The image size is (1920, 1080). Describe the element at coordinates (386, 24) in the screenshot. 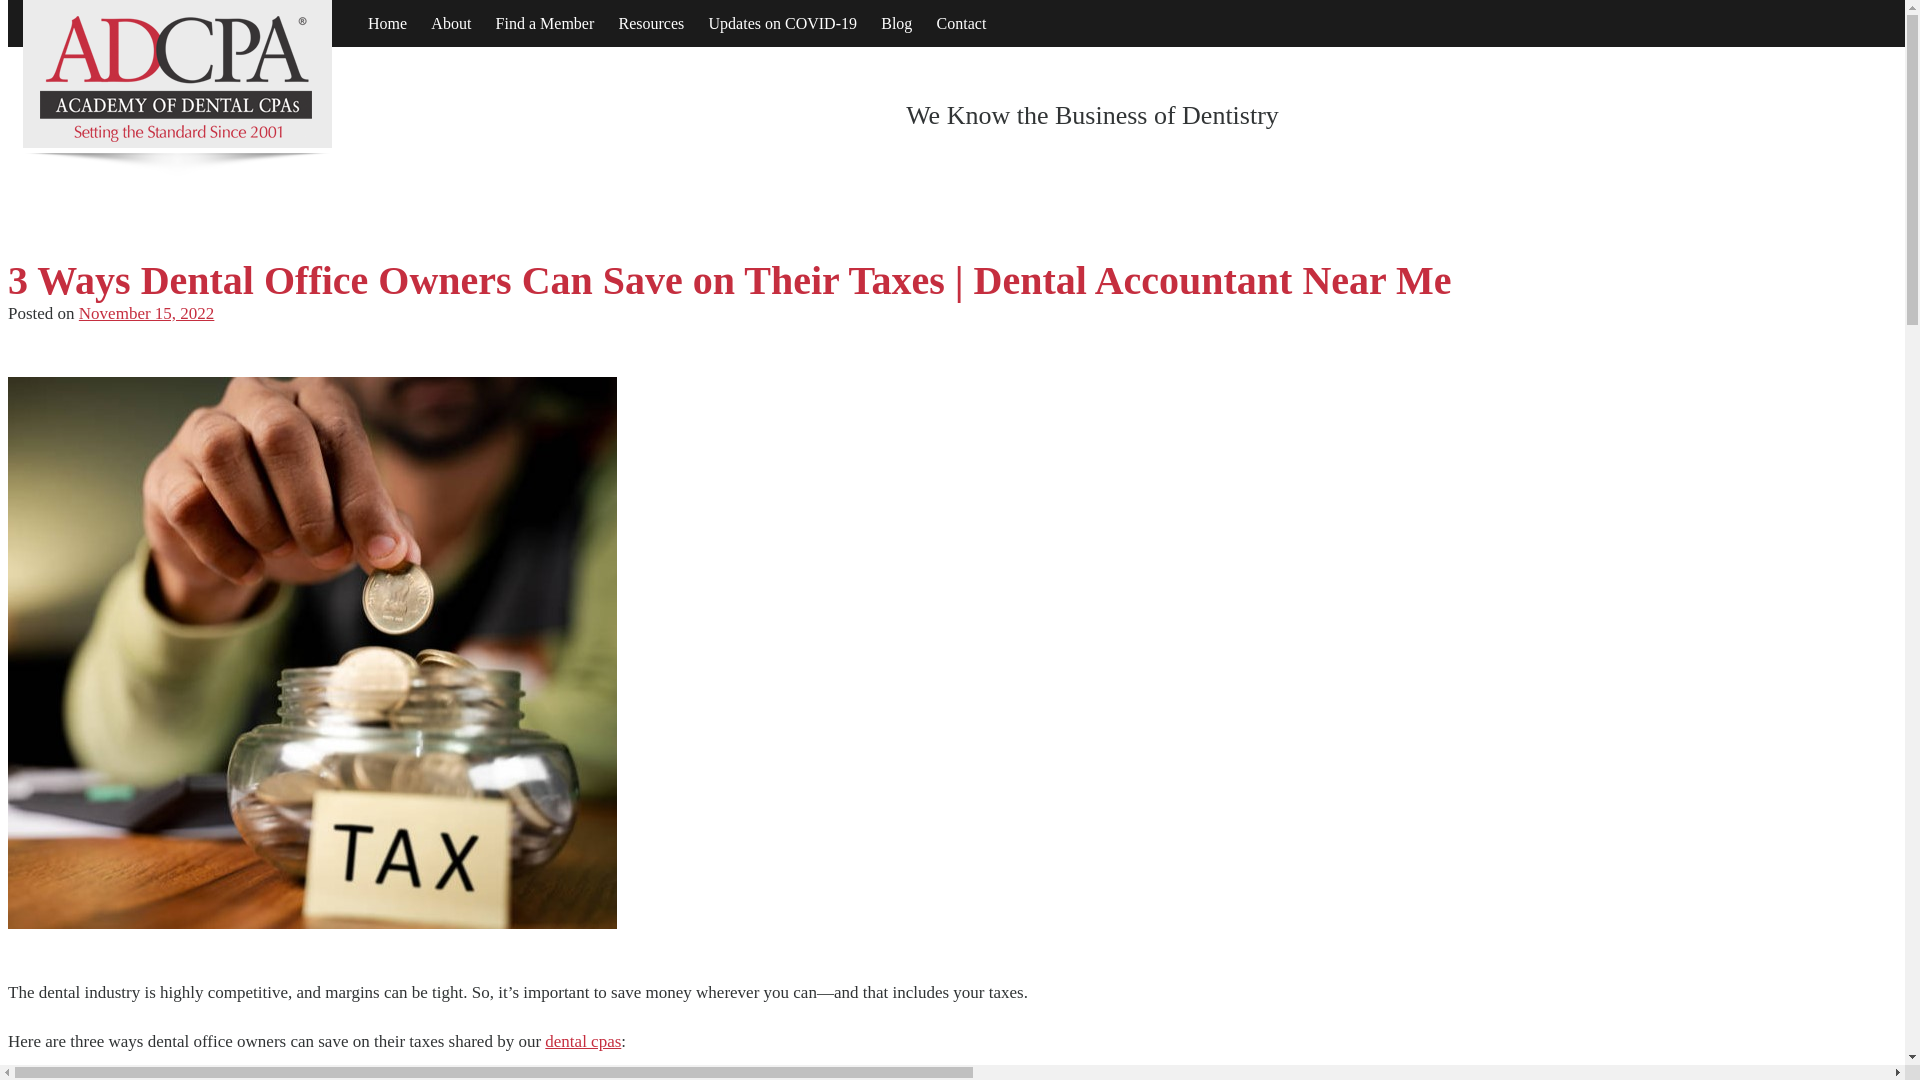

I see `Home` at that location.